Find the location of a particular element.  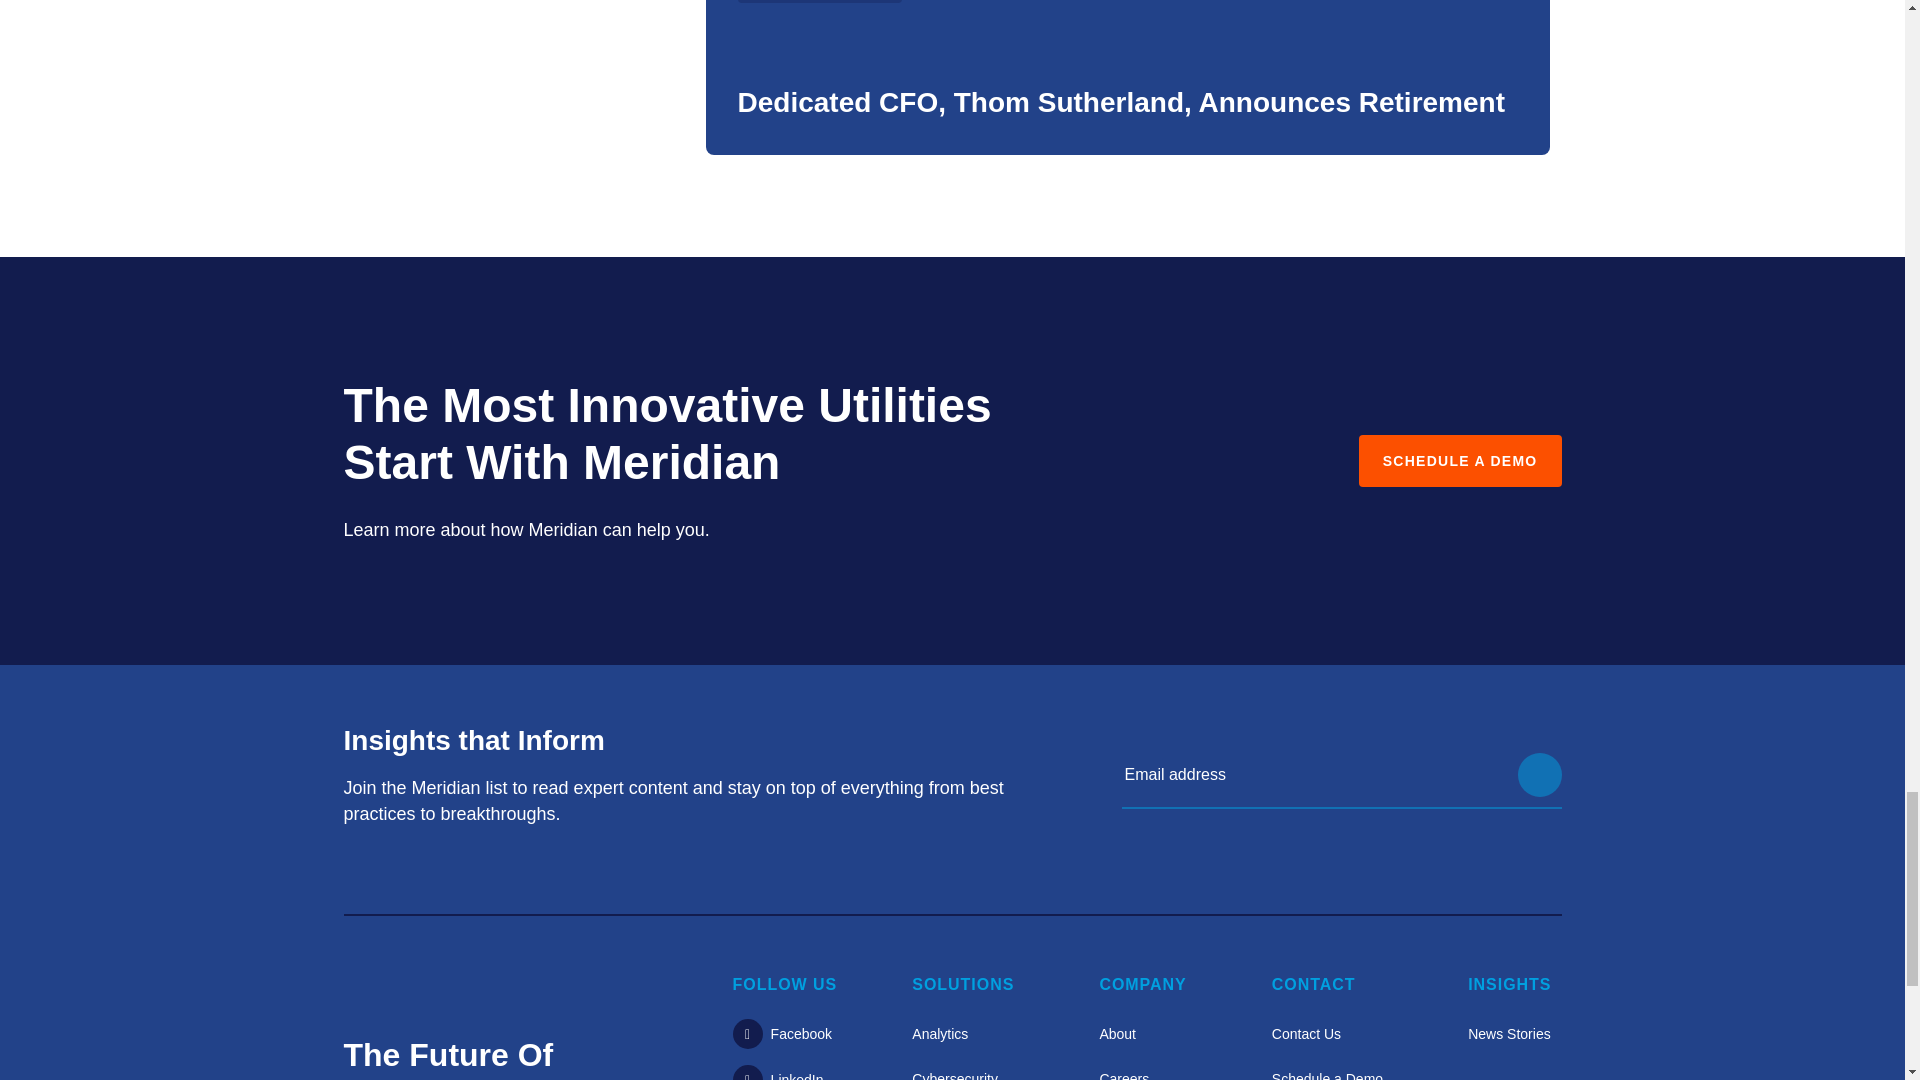

Dedicated CFO, Thom Sutherland, Announces Retirement is located at coordinates (1121, 102).